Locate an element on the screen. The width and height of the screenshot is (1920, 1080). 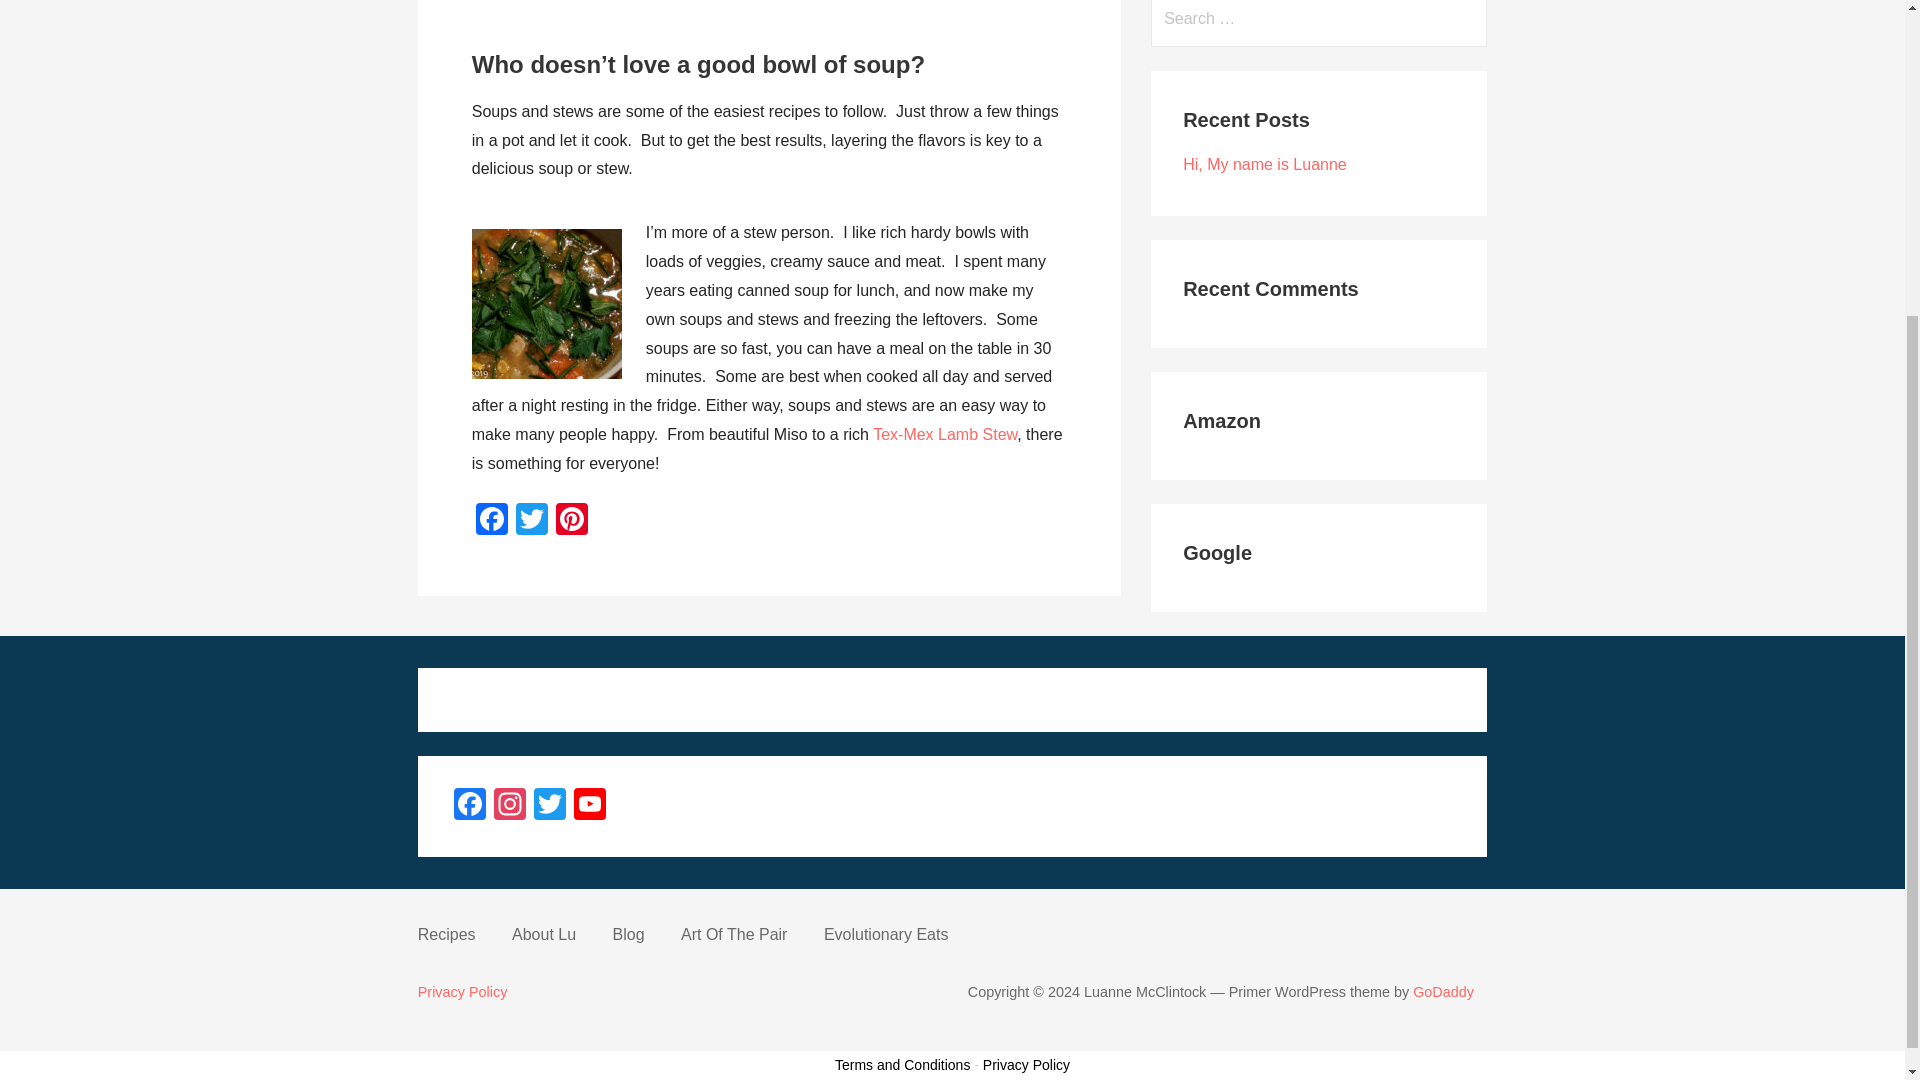
Tex-Mex Lamb Stew is located at coordinates (945, 434).